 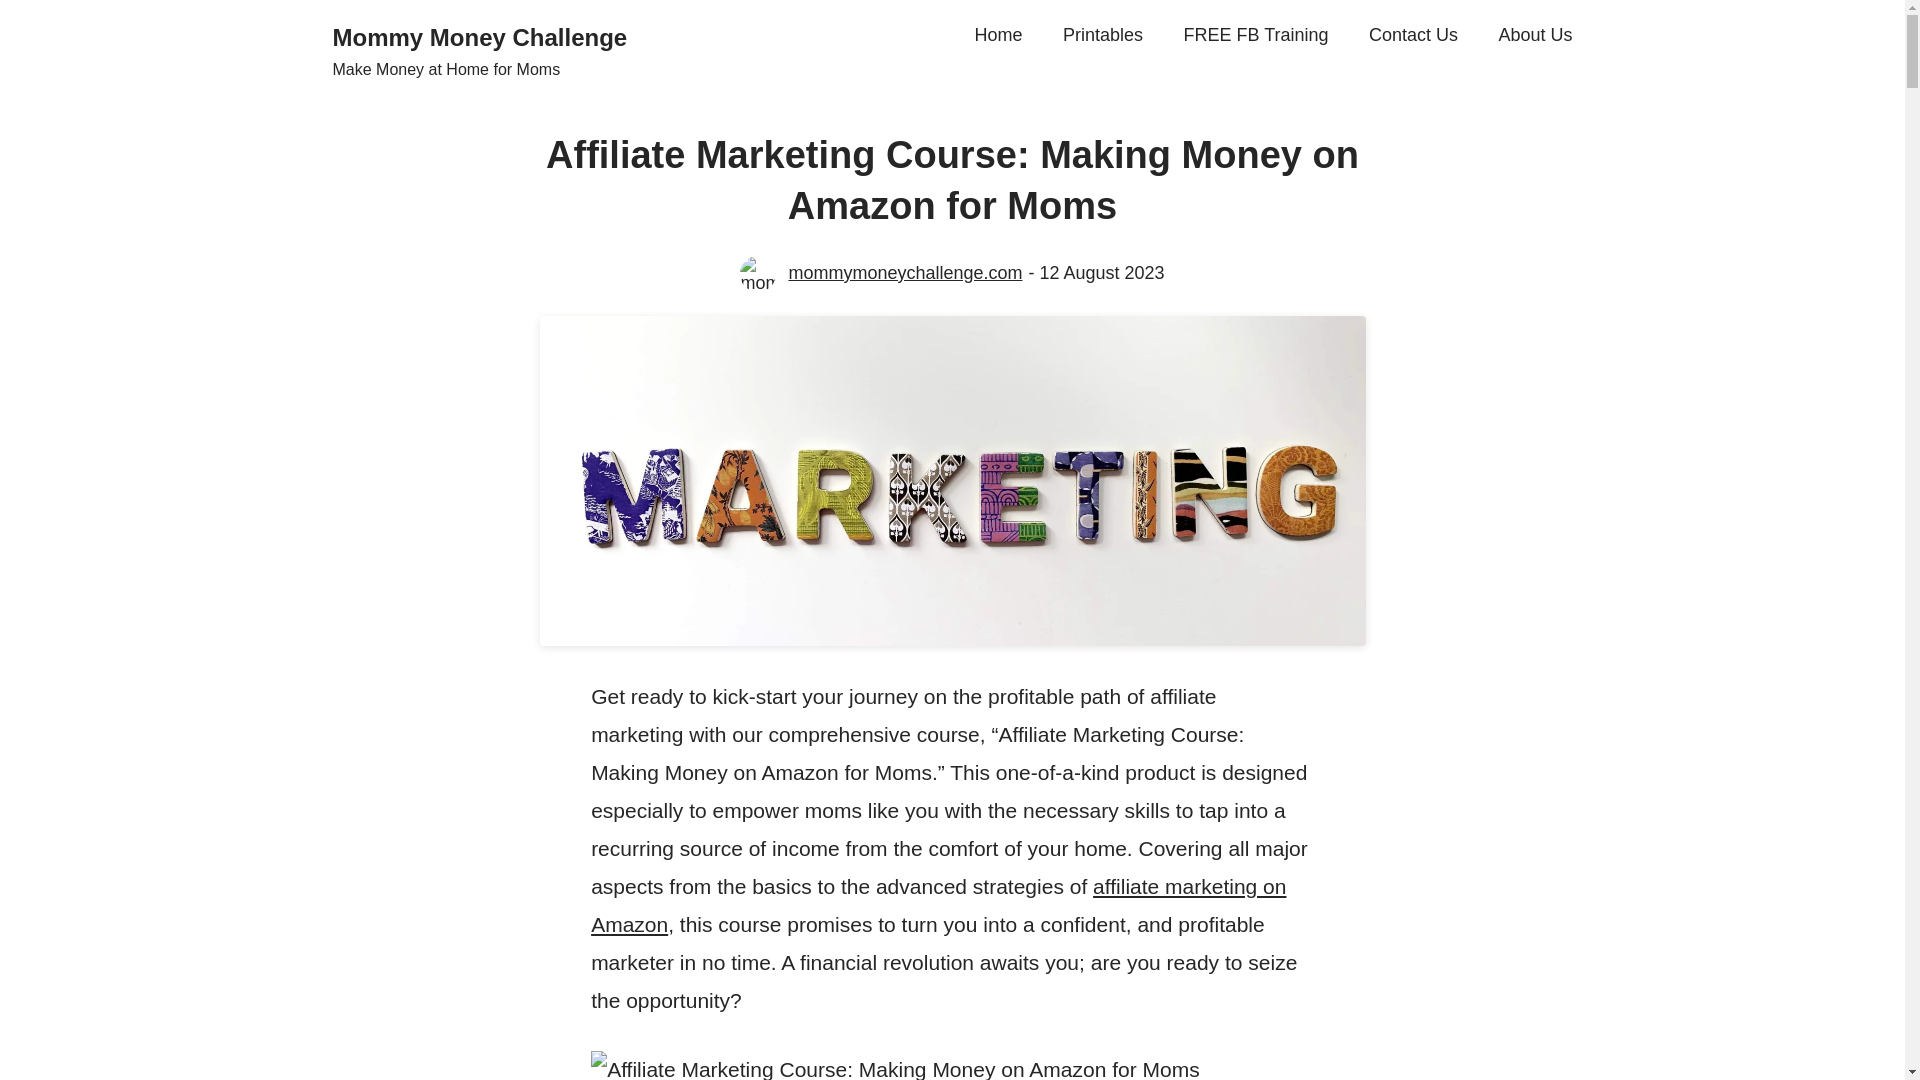 I want to click on Contact Us, so click(x=1412, y=35).